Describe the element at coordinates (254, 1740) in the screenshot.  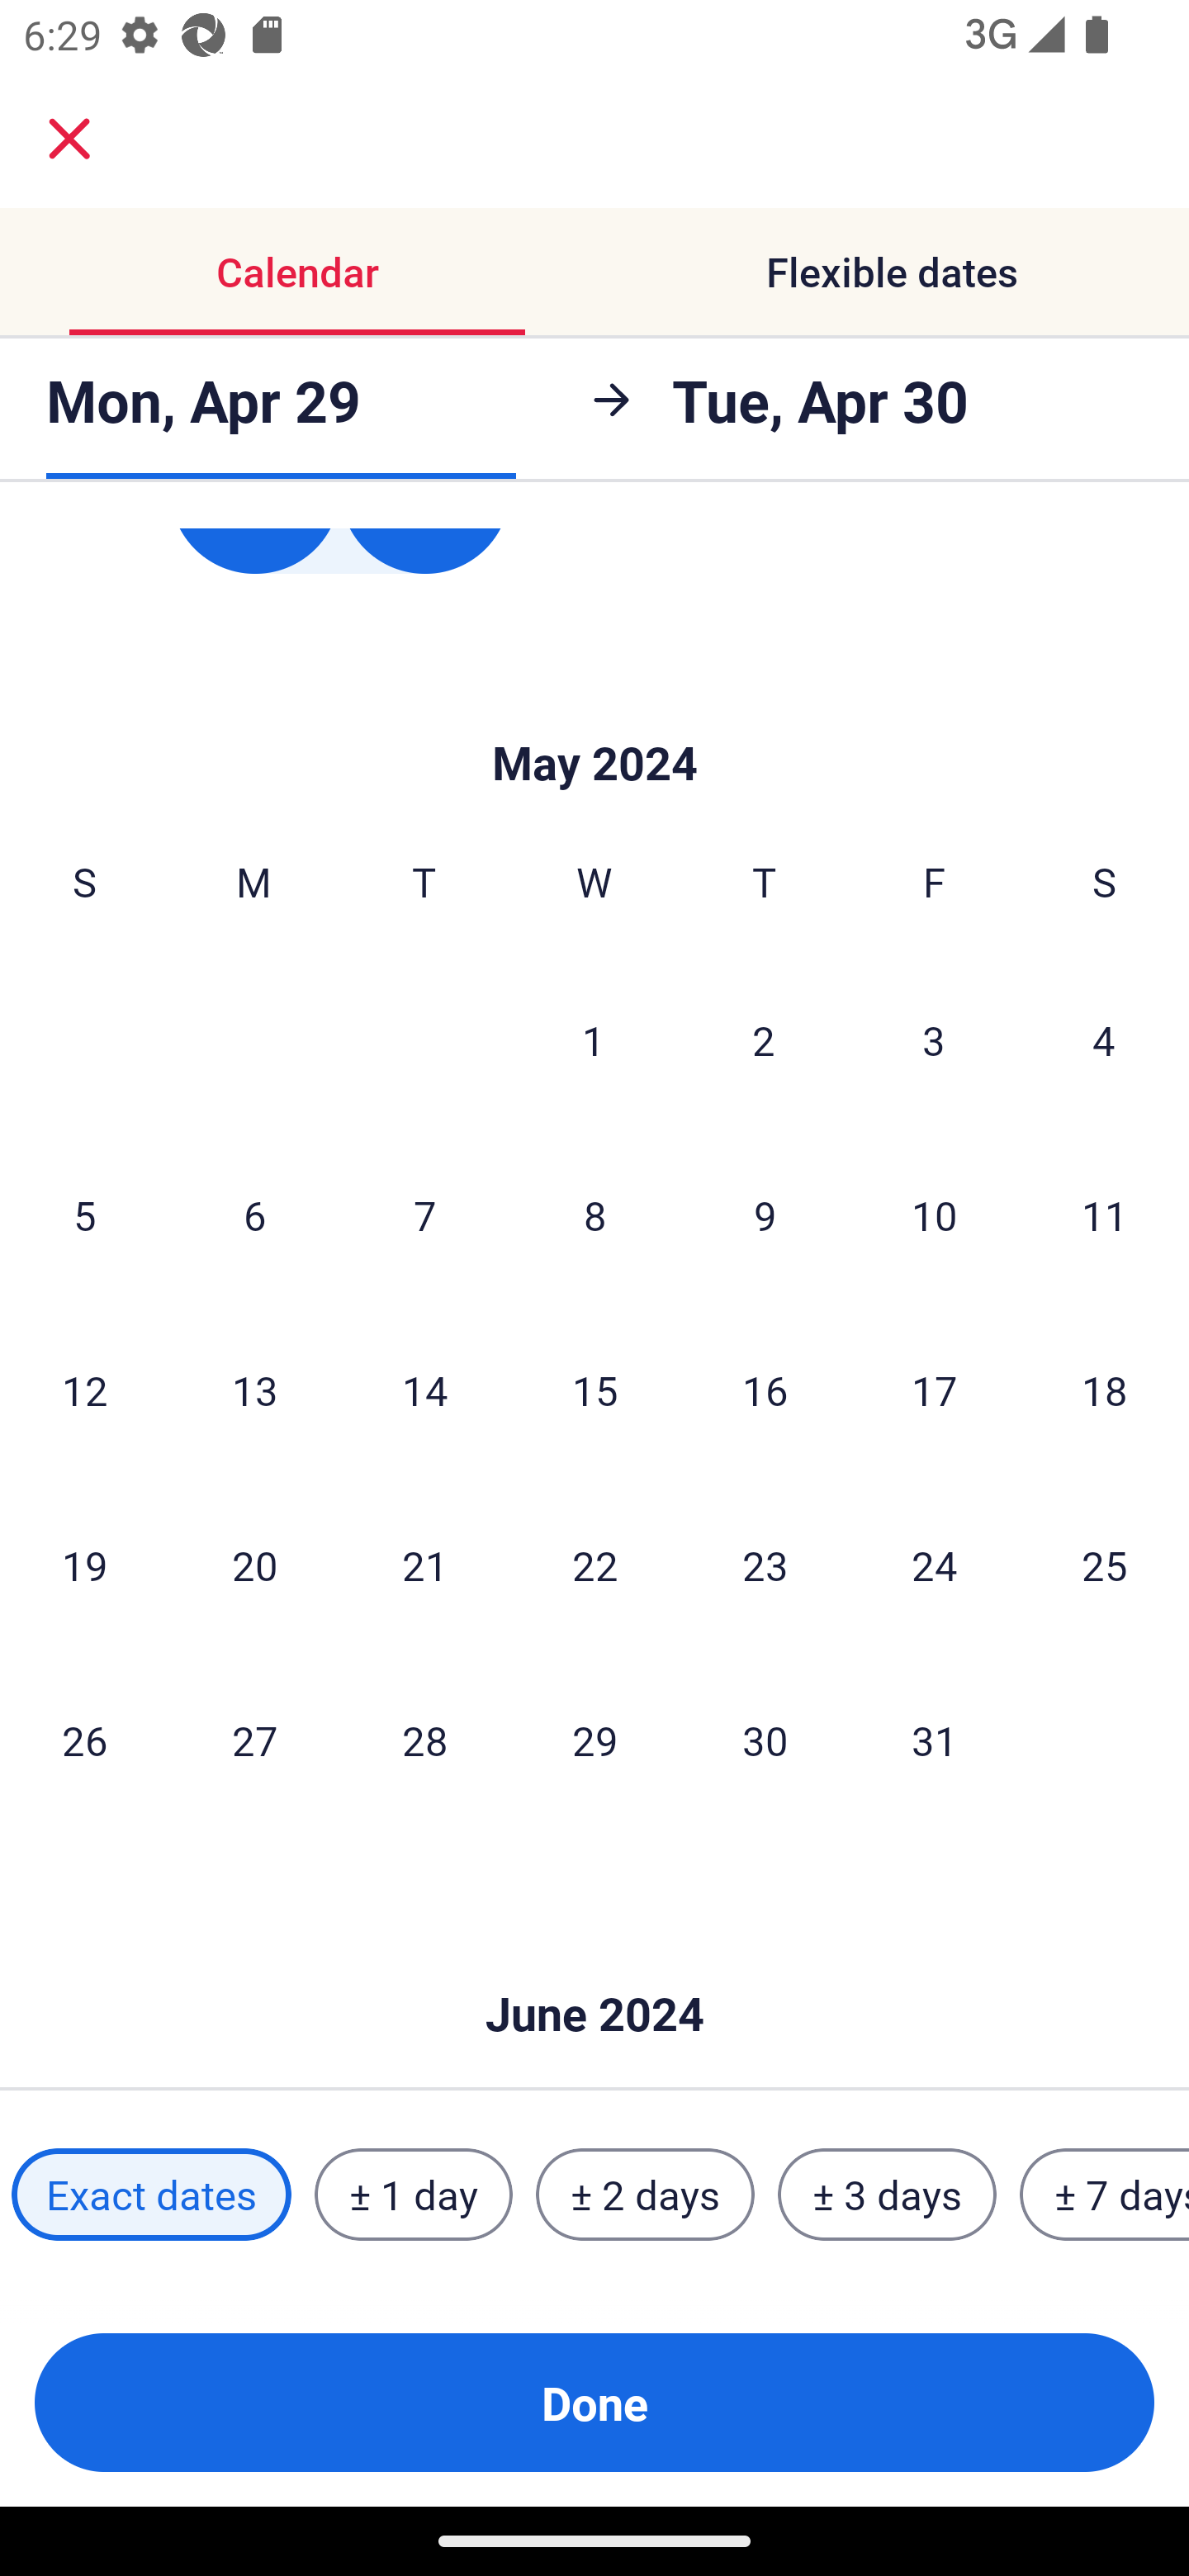
I see `27 Monday, May 27, 2024` at that location.